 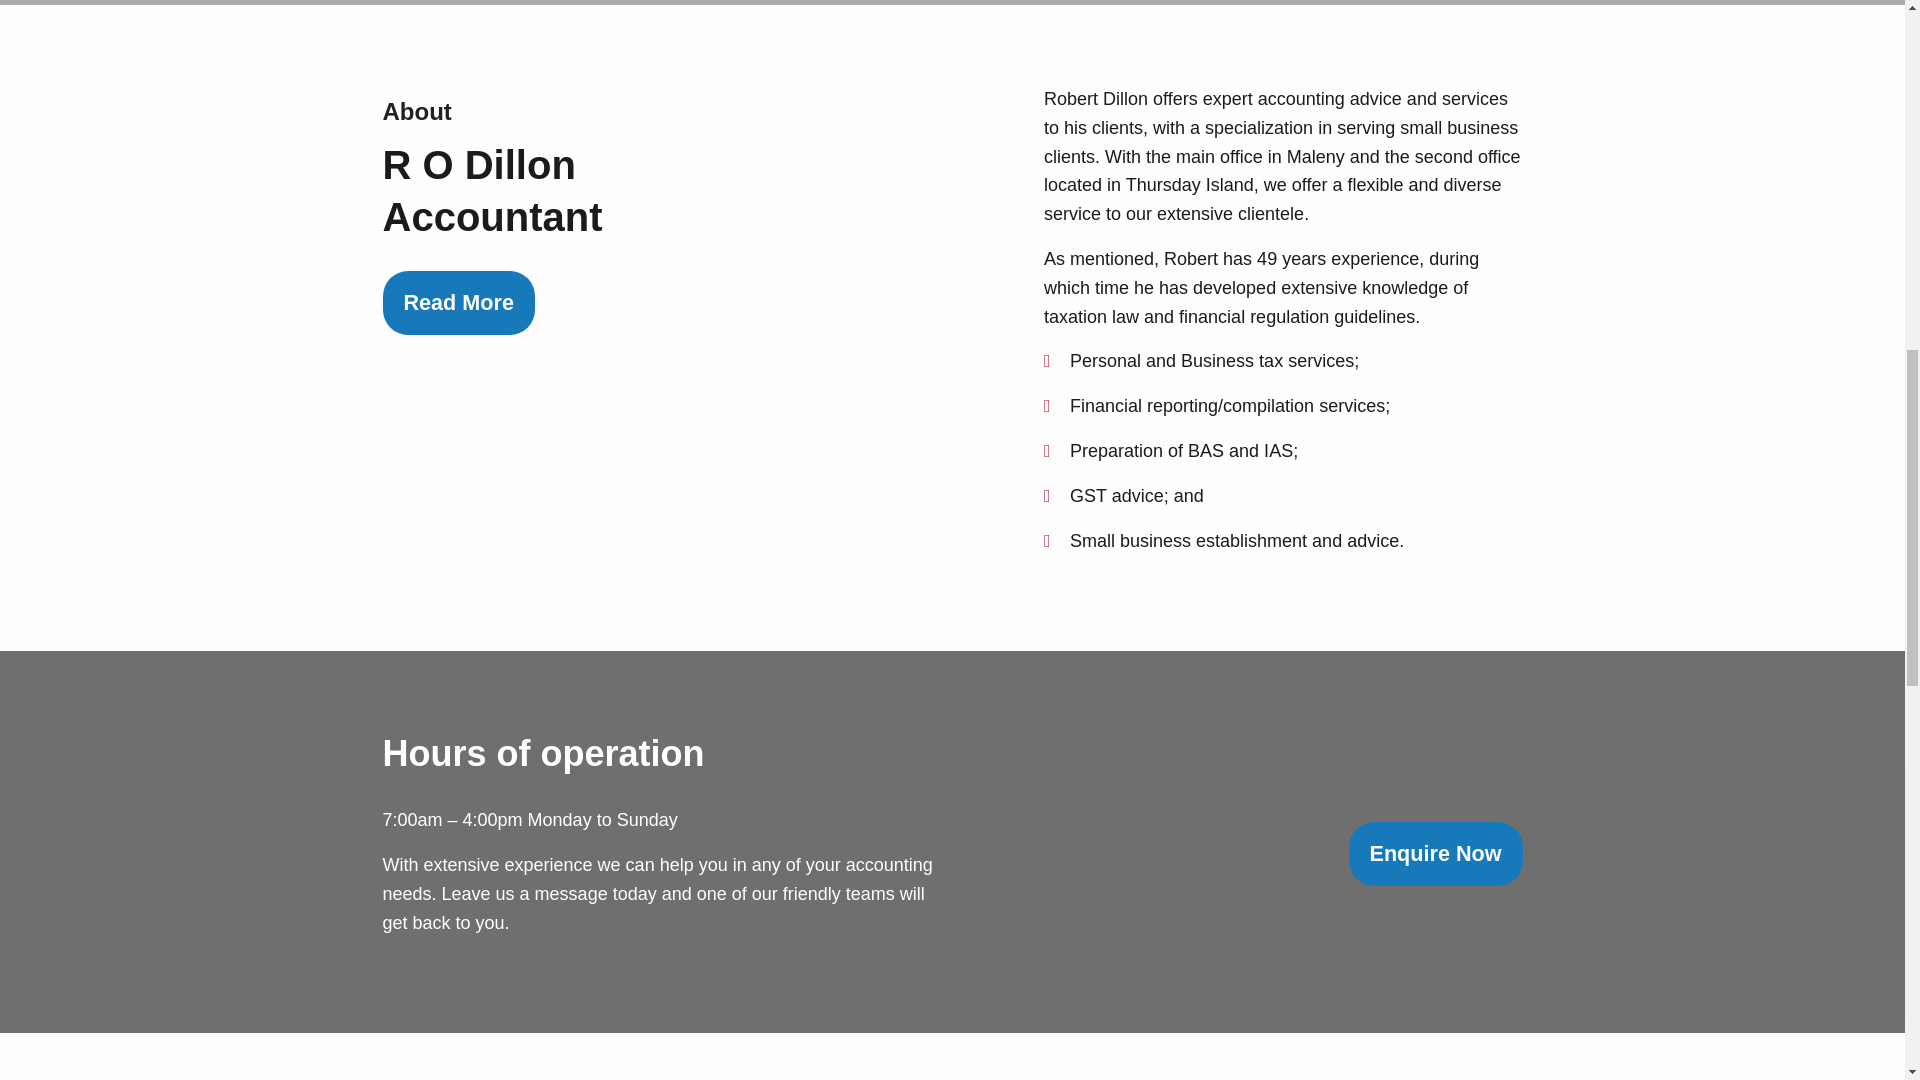 What do you see at coordinates (458, 302) in the screenshot?
I see `Read More` at bounding box center [458, 302].